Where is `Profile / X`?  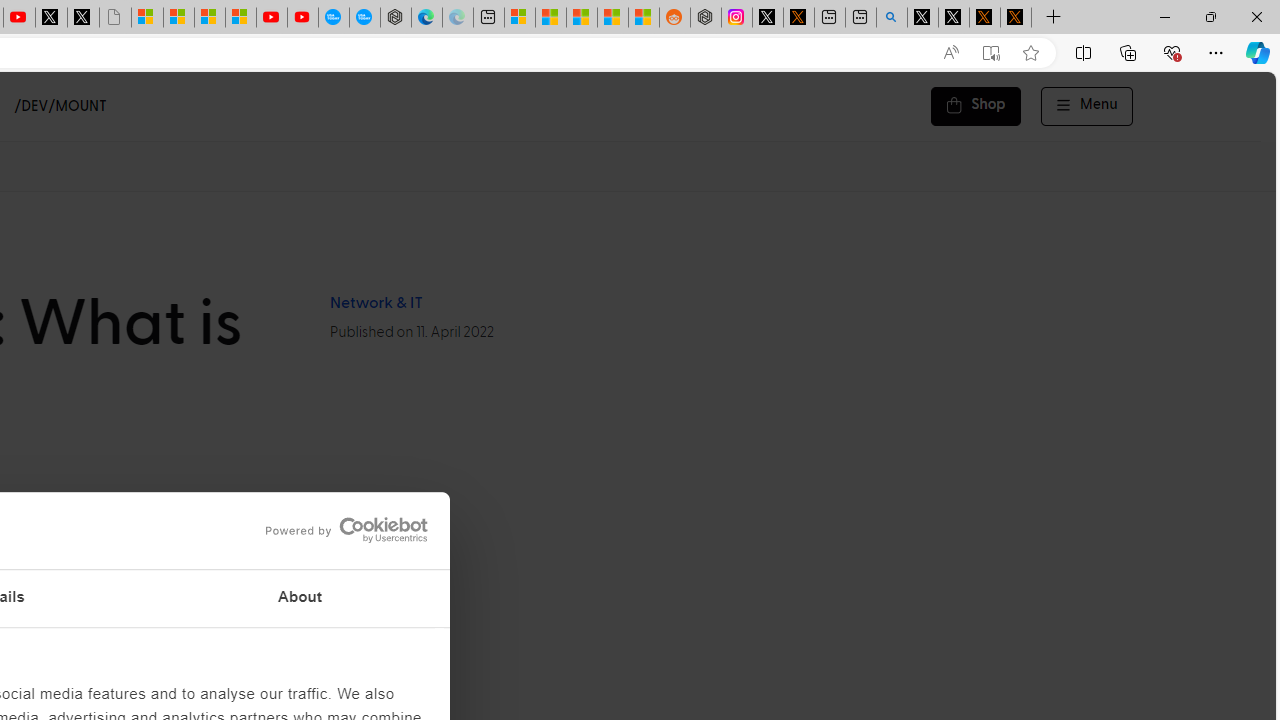
Profile / X is located at coordinates (922, 18).